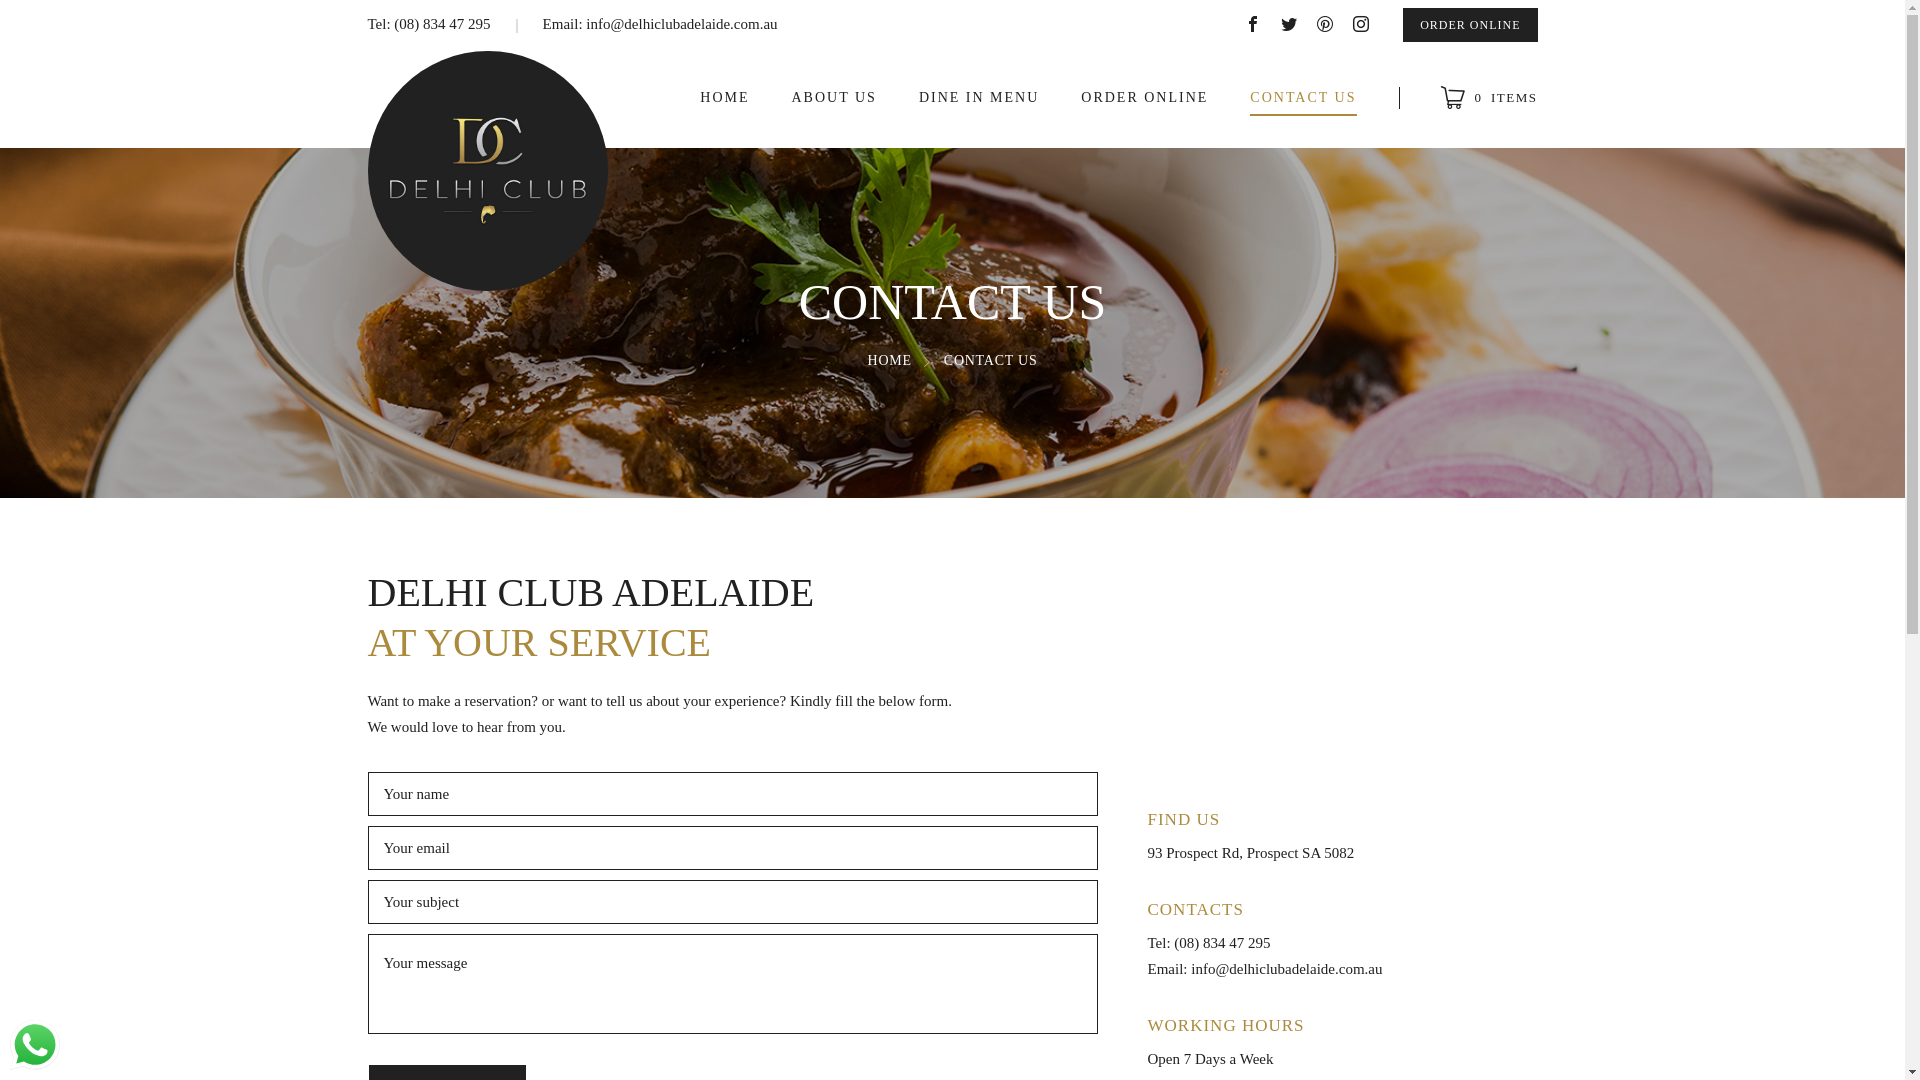  What do you see at coordinates (834, 98) in the screenshot?
I see `ABOUT US` at bounding box center [834, 98].